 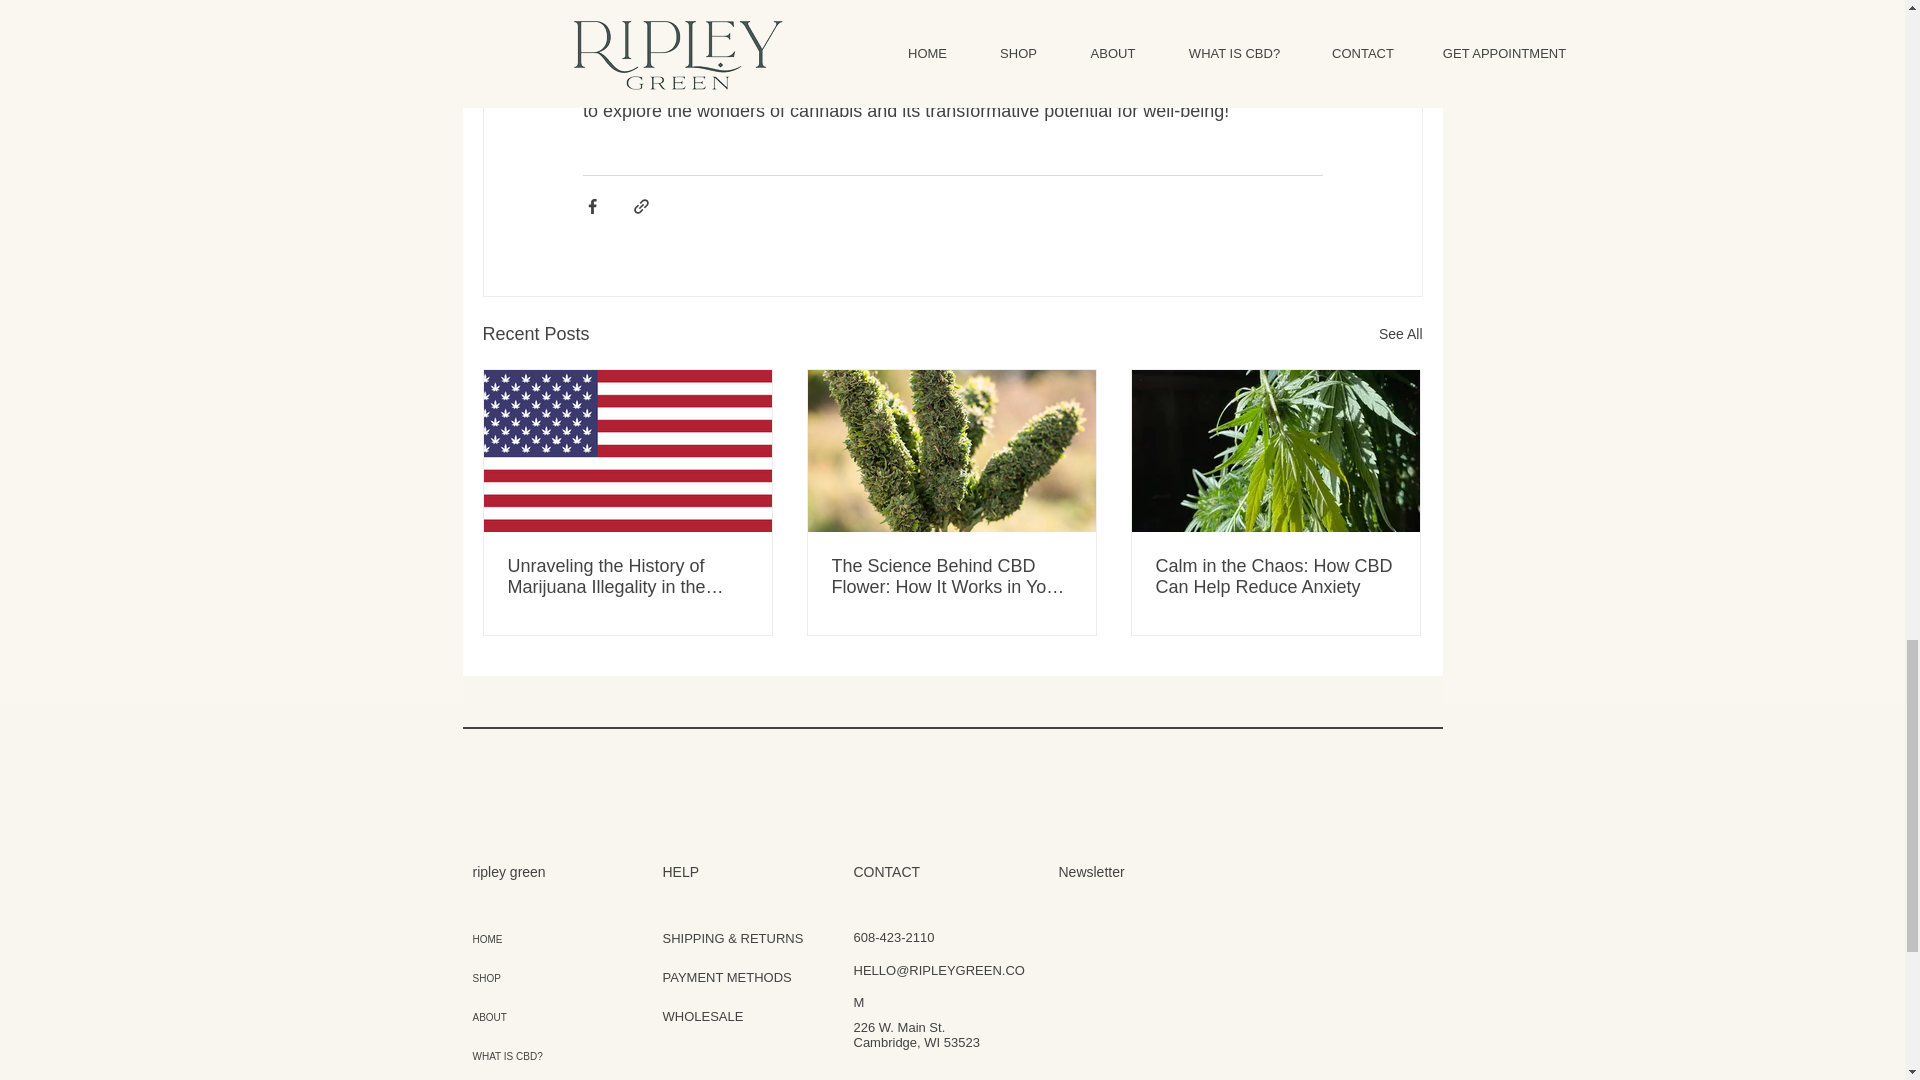 What do you see at coordinates (1275, 577) in the screenshot?
I see `Calm in the Chaos: How CBD Can Help Reduce Anxiety` at bounding box center [1275, 577].